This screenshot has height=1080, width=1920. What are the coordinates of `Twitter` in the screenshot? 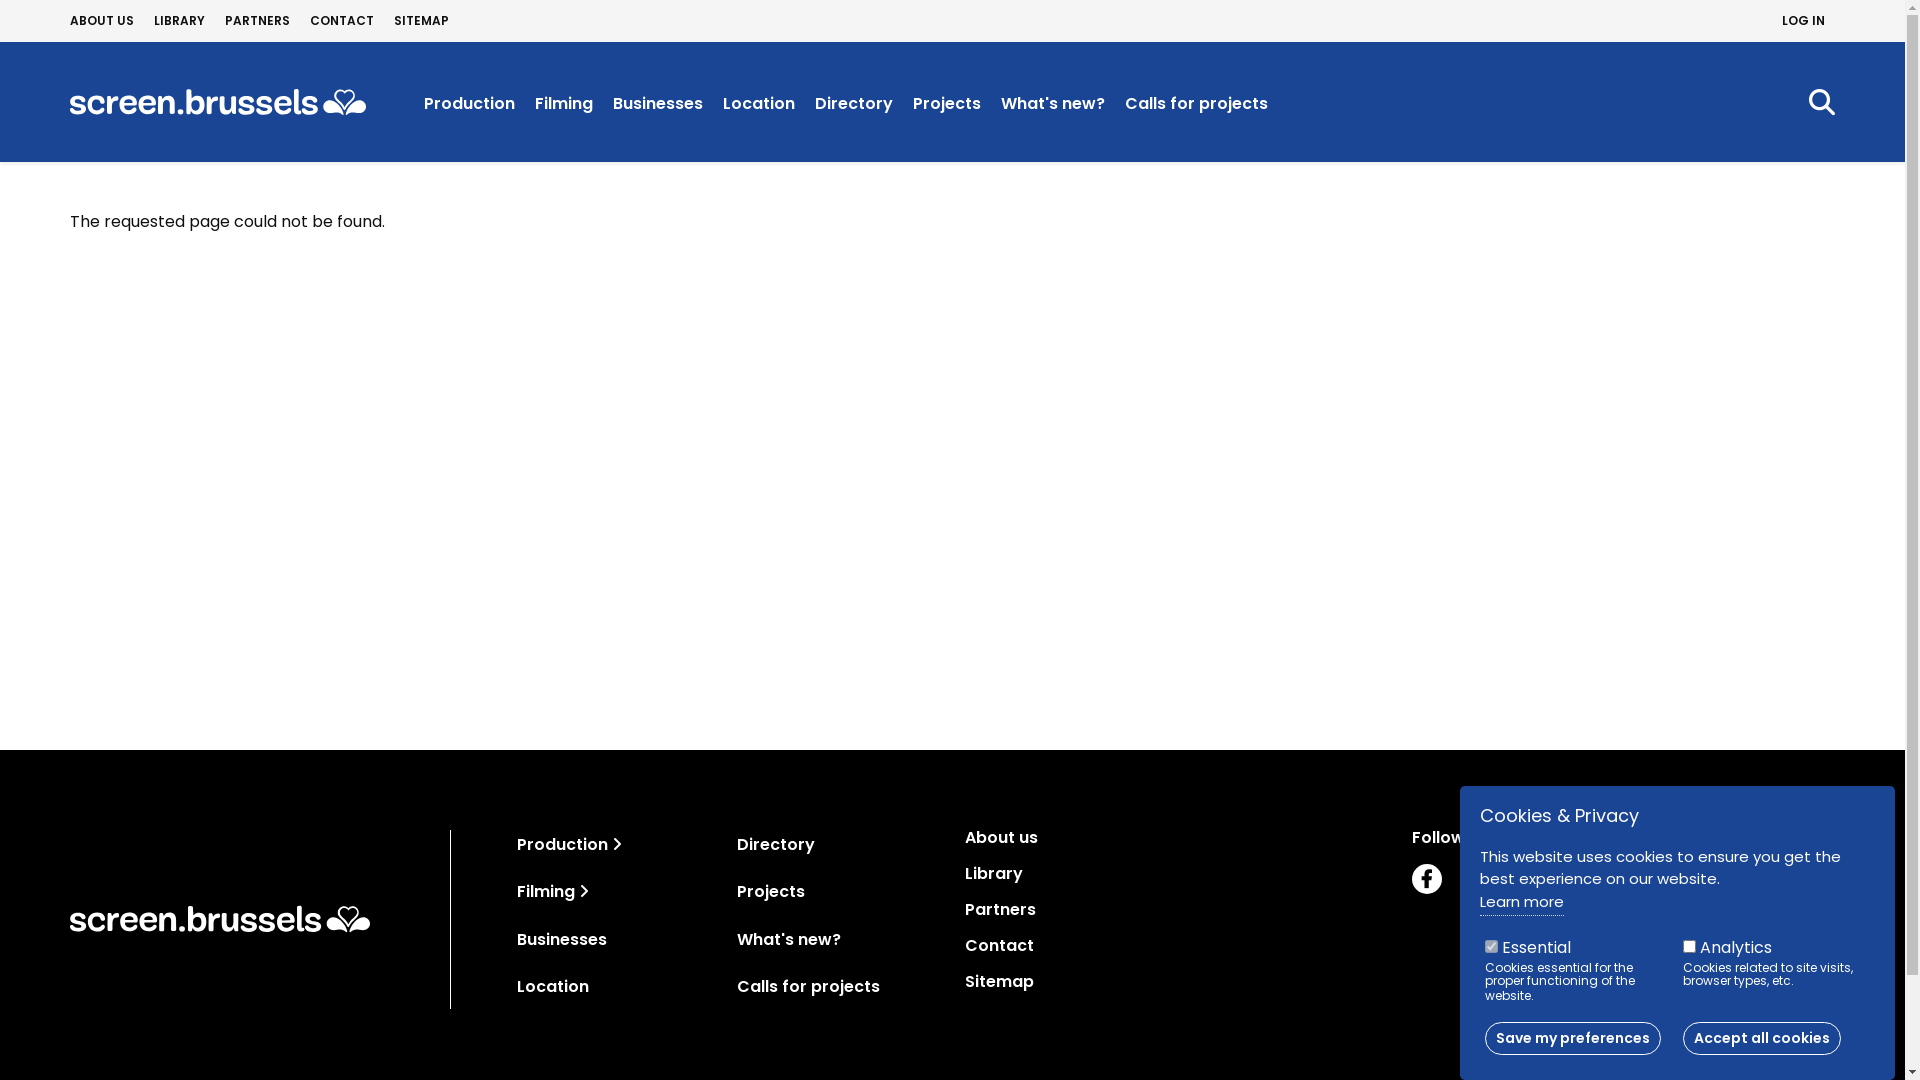 It's located at (1477, 878).